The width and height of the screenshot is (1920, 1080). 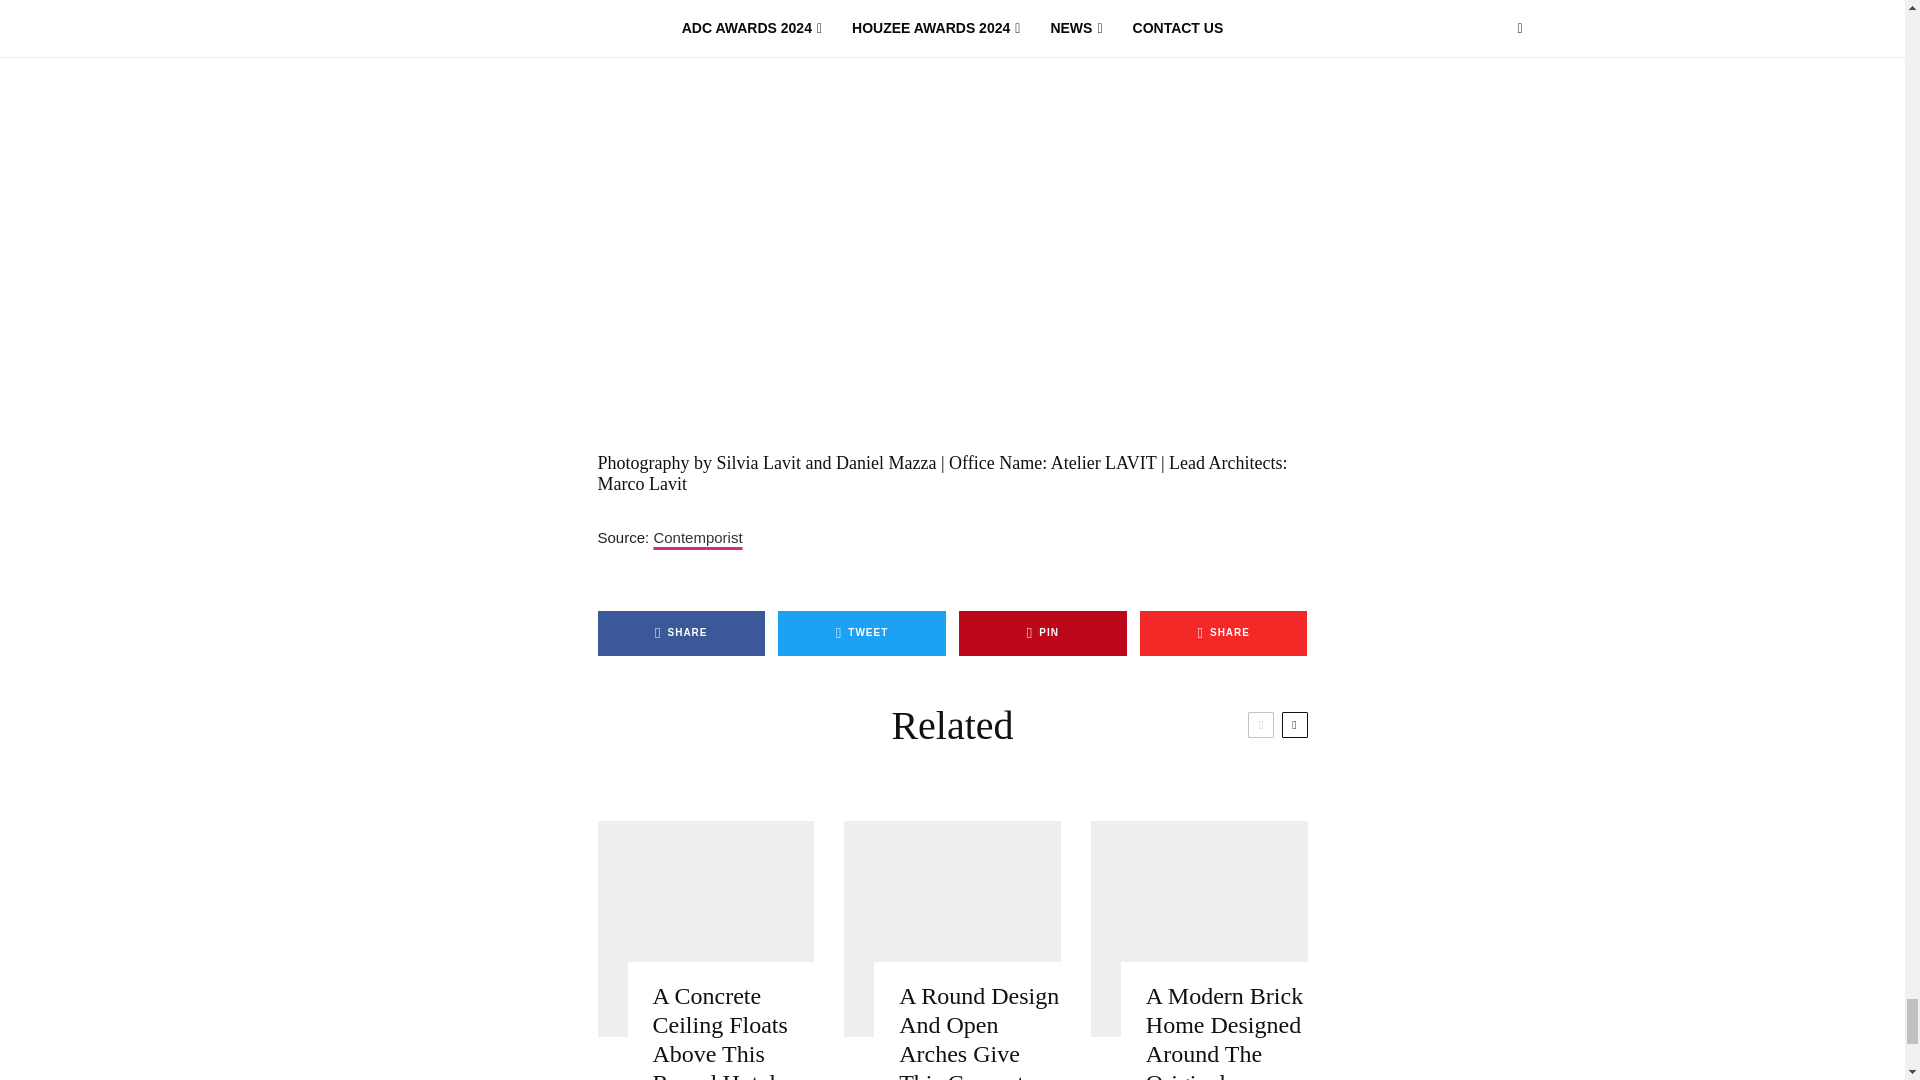 I want to click on SHARE, so click(x=682, y=633).